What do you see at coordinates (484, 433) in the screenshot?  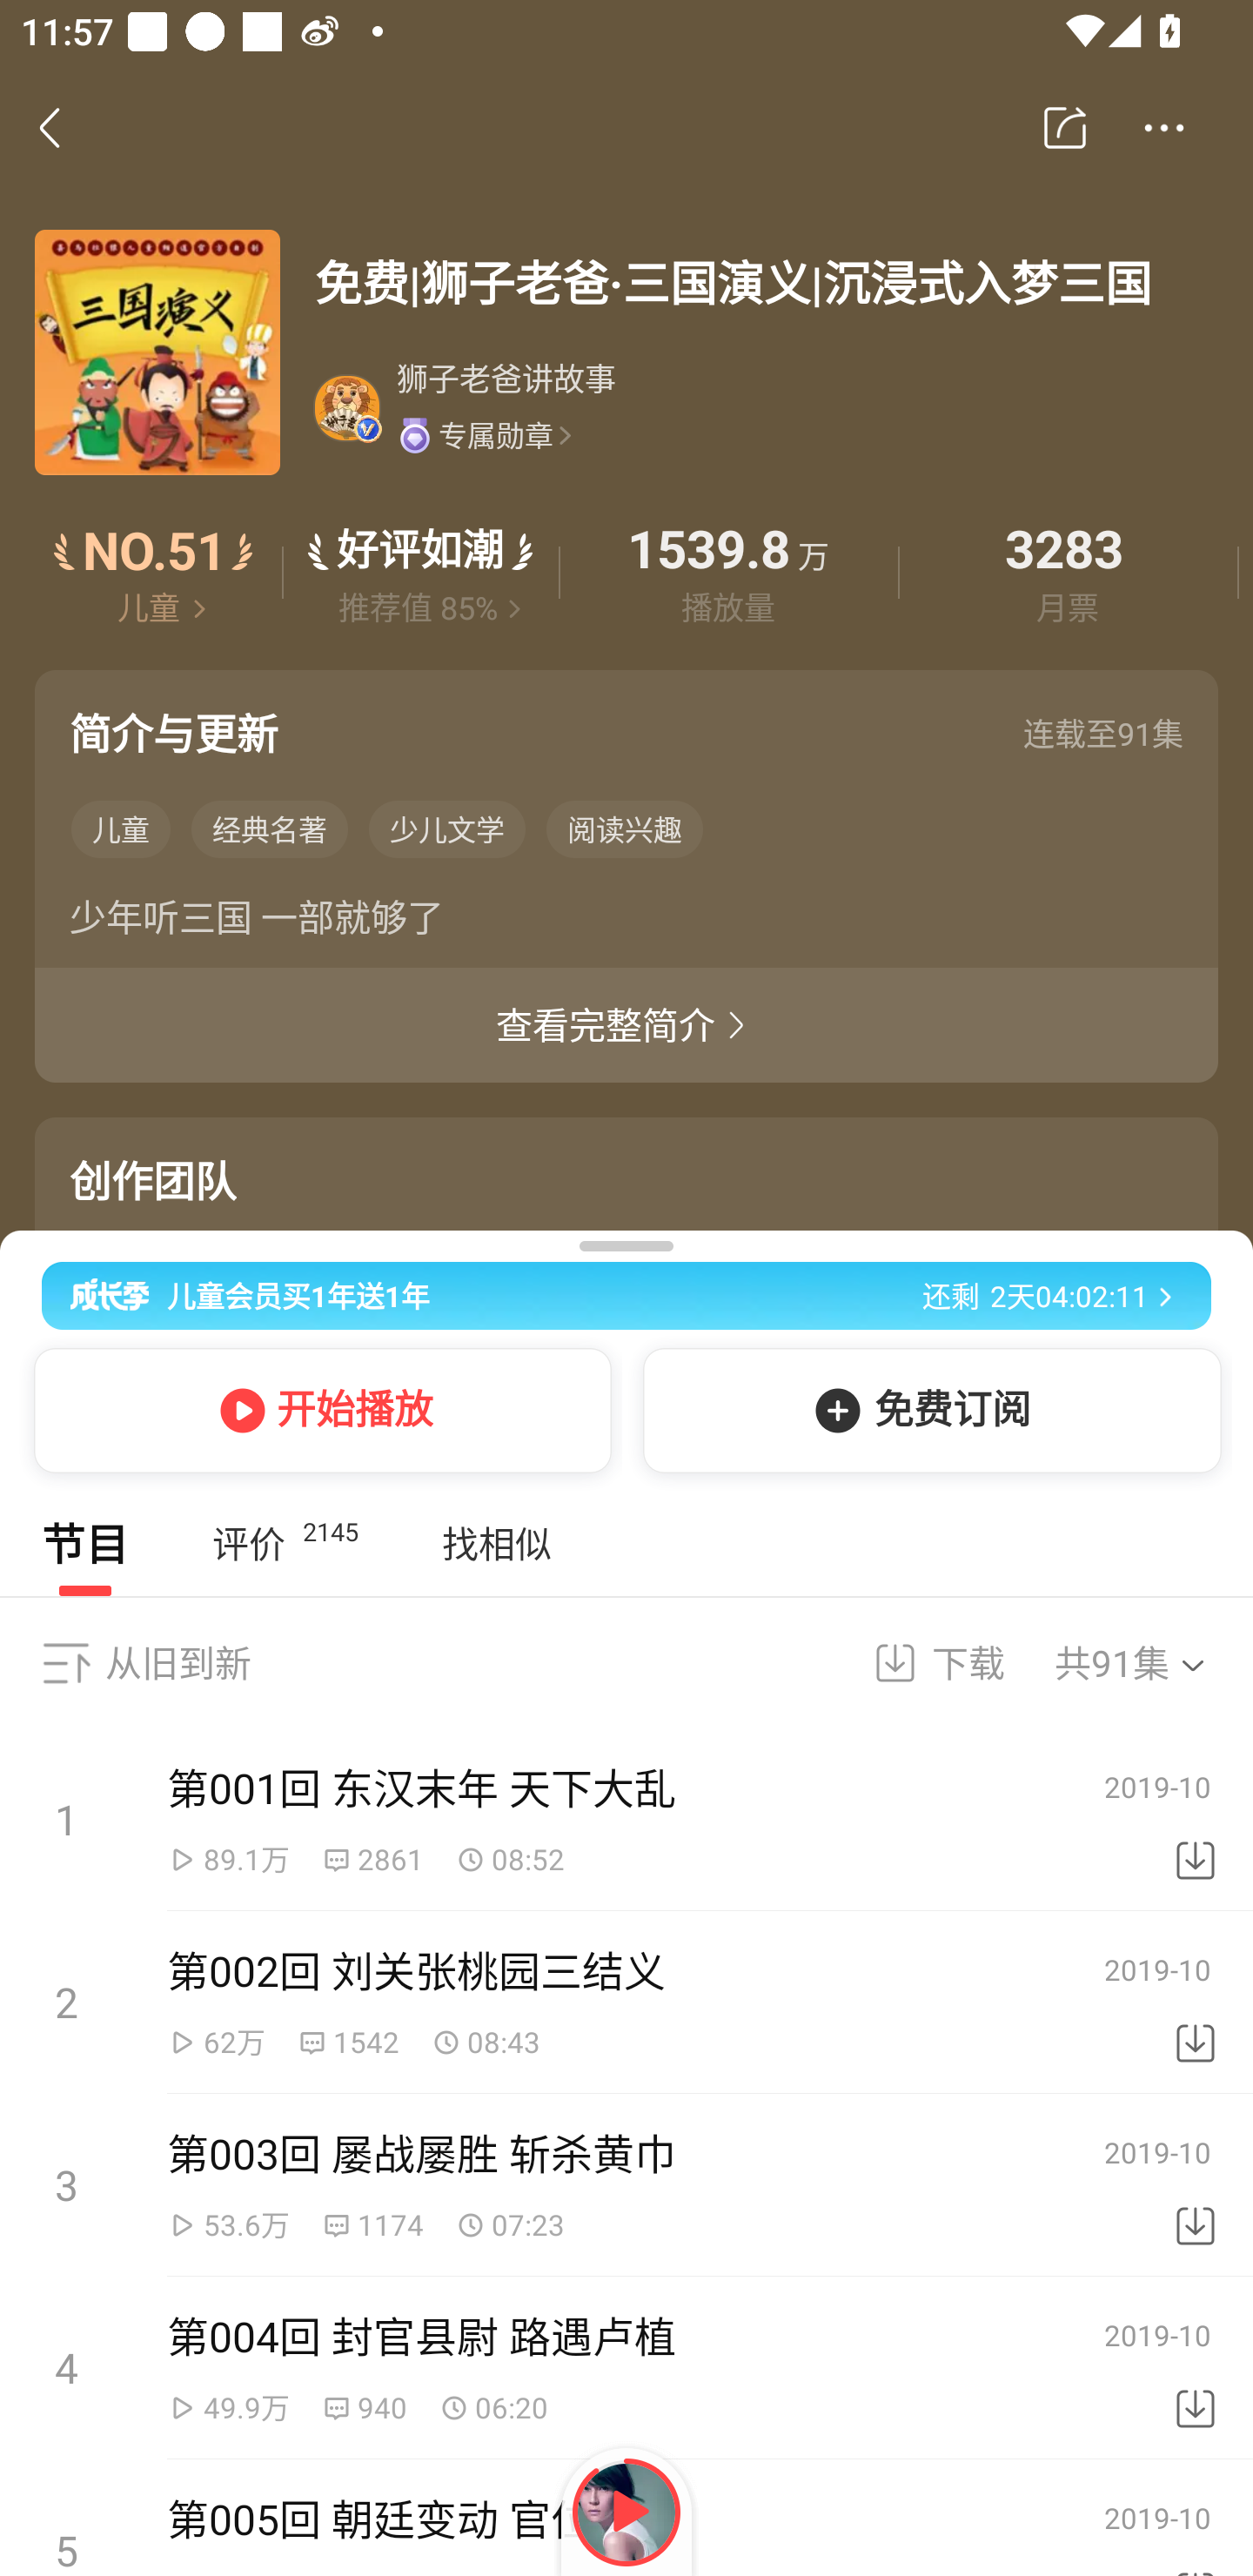 I see `专属勋章` at bounding box center [484, 433].